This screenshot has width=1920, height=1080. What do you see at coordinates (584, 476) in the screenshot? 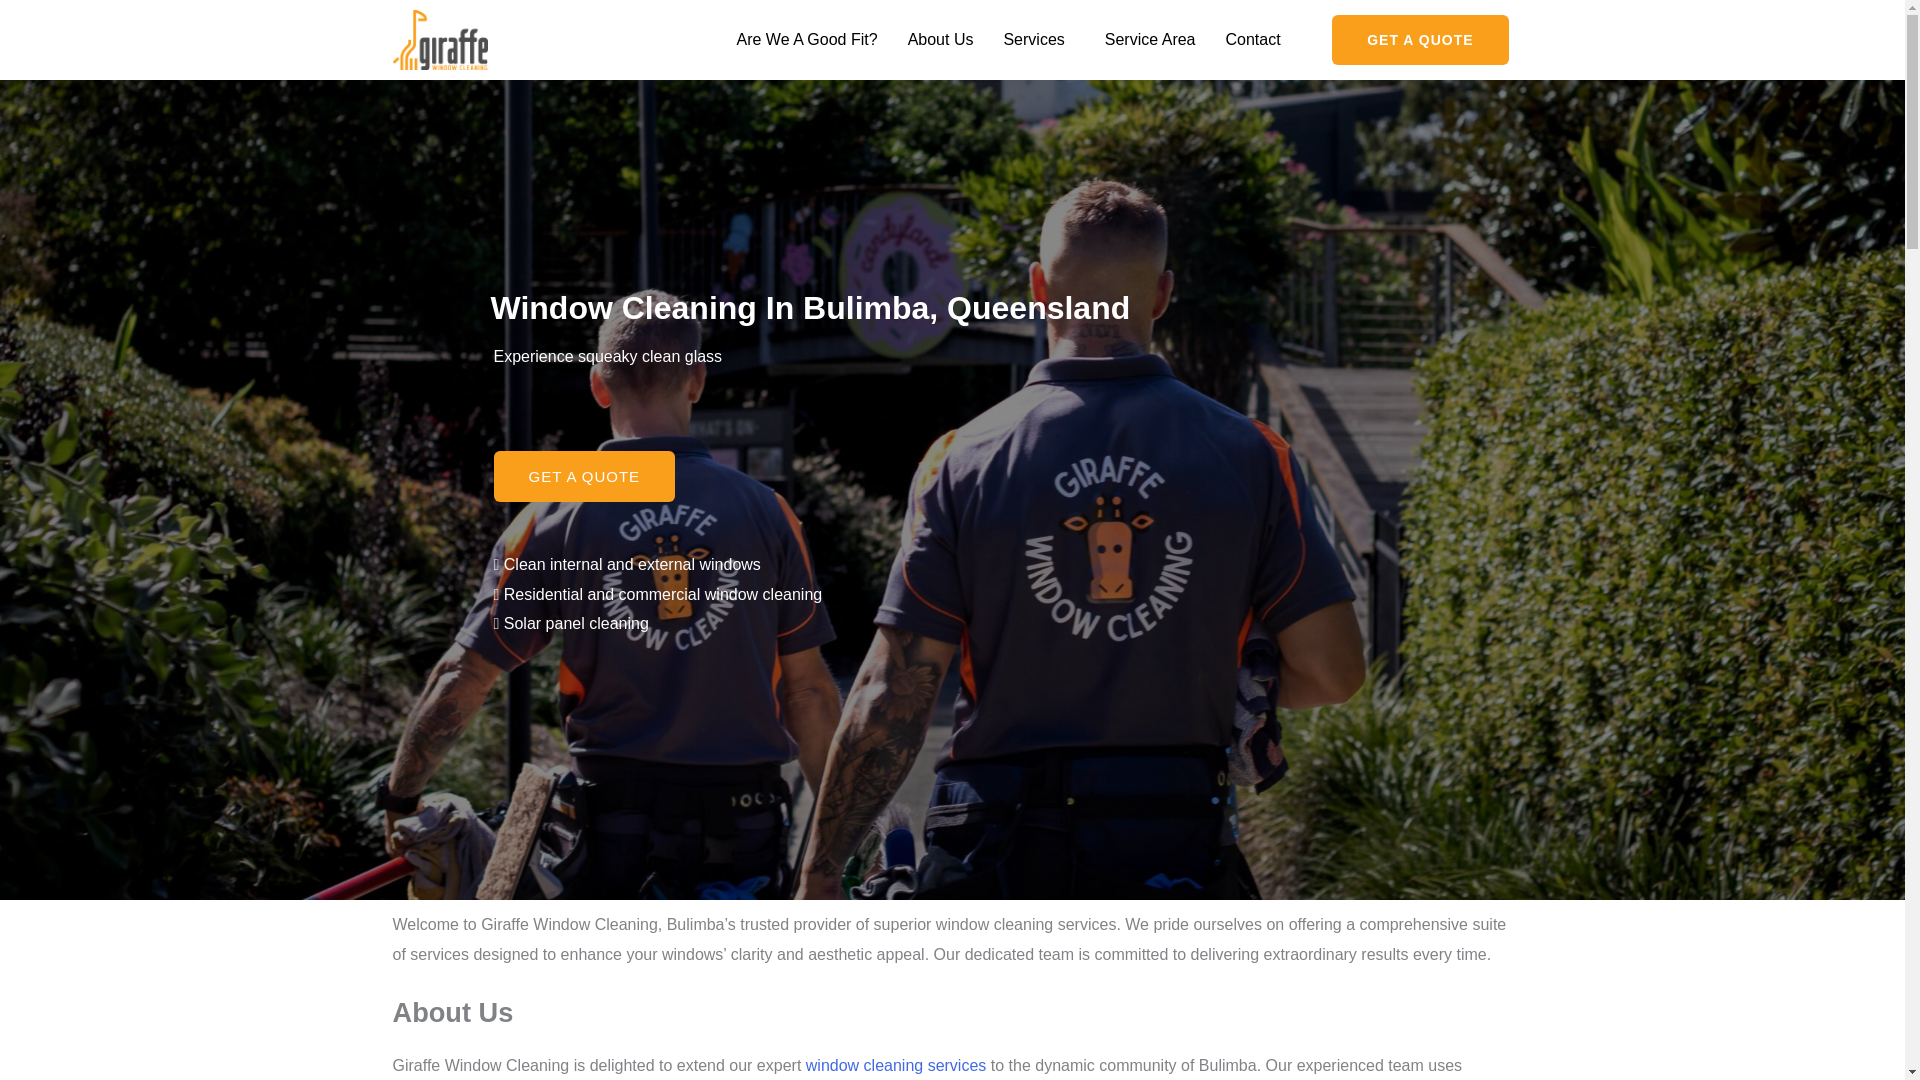
I see `GET A QUOTE` at bounding box center [584, 476].